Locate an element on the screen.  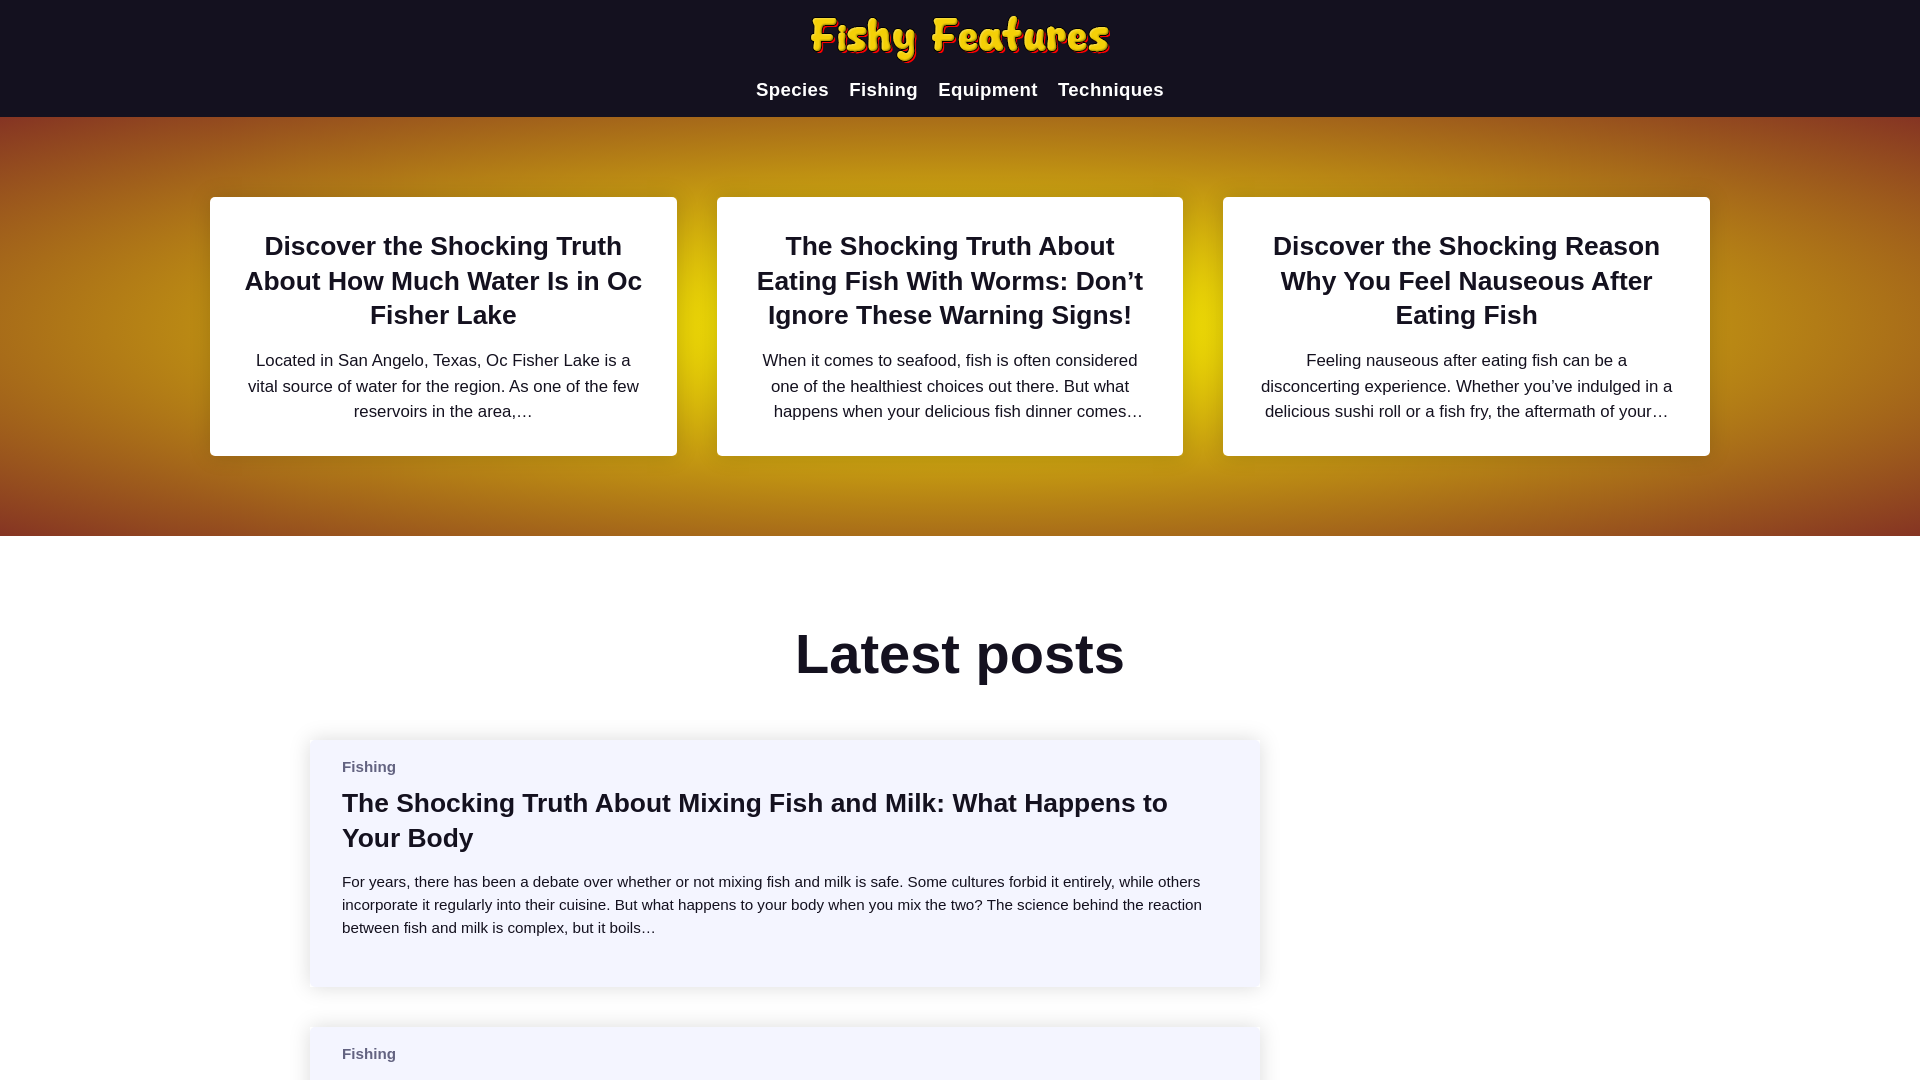
Species is located at coordinates (792, 90).